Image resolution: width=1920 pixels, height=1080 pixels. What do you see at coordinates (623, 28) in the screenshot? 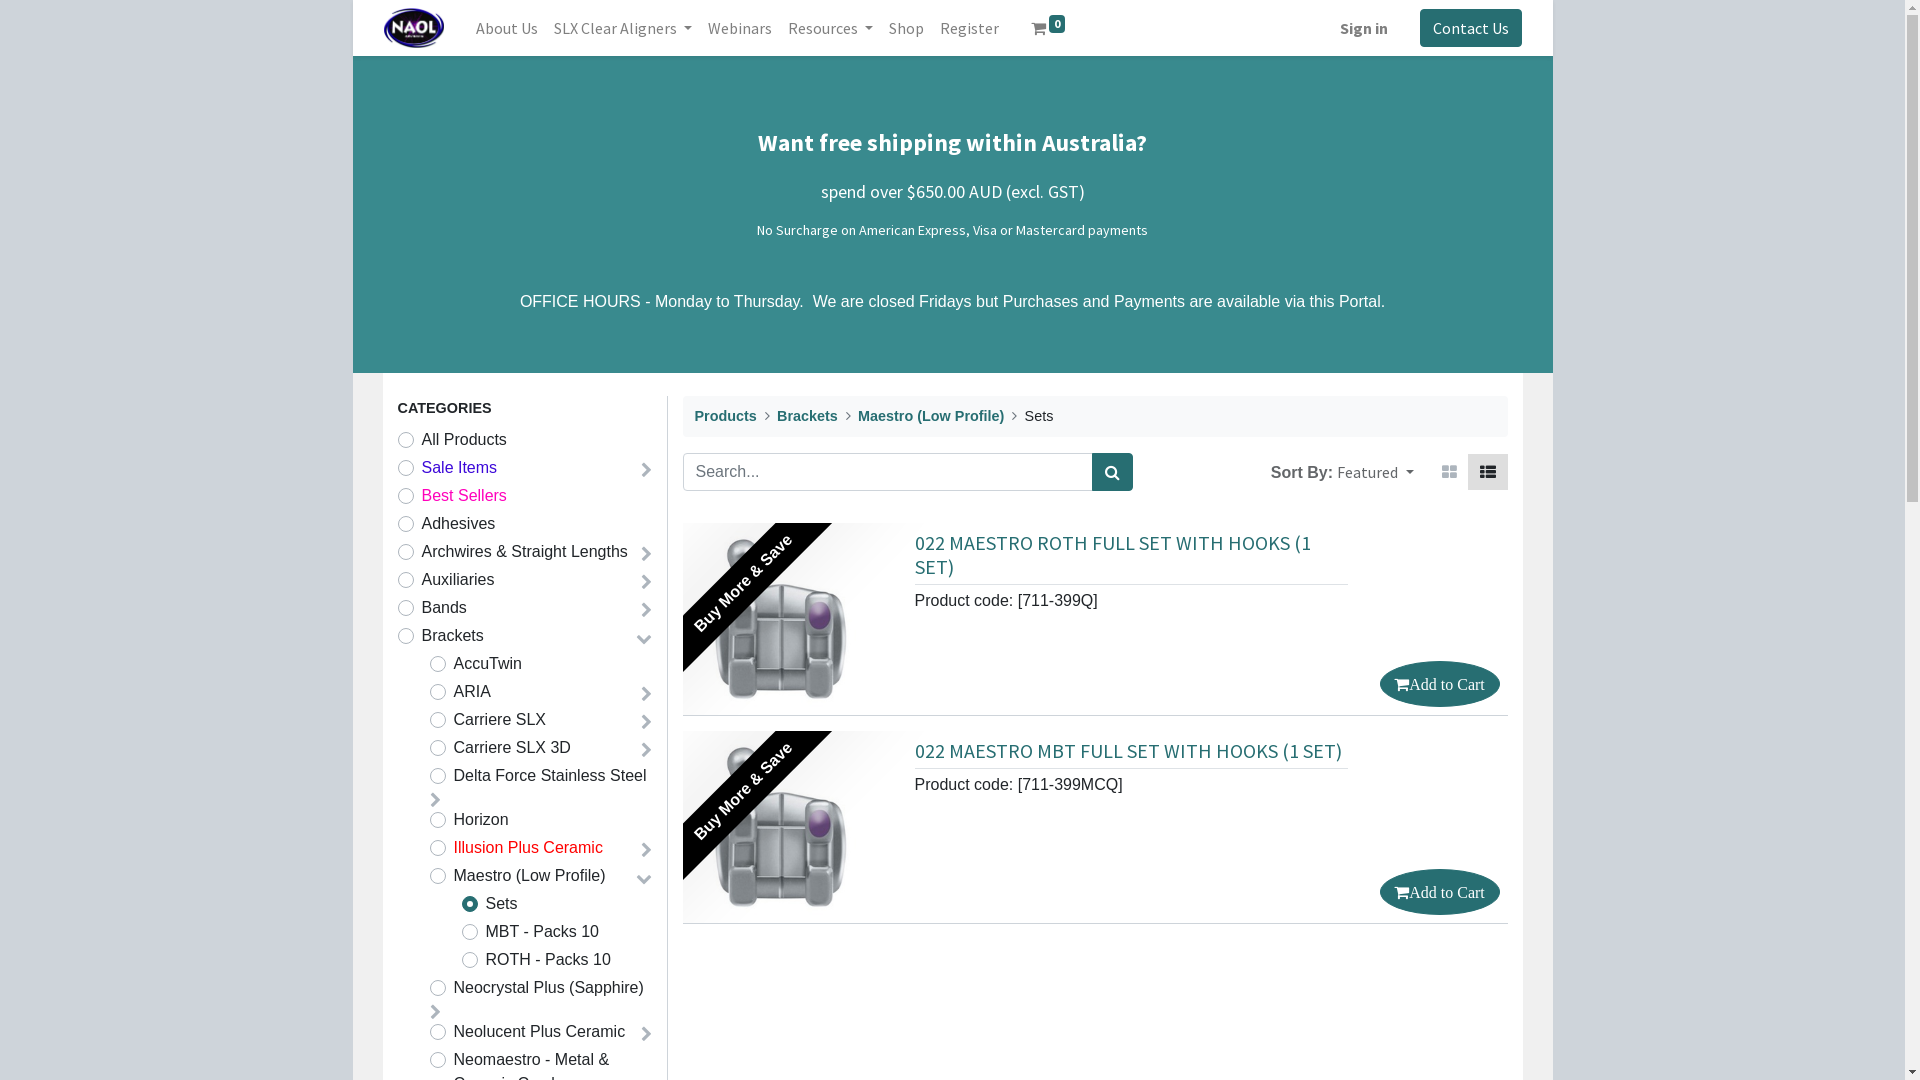
I see `SLX Clear Aligners` at bounding box center [623, 28].